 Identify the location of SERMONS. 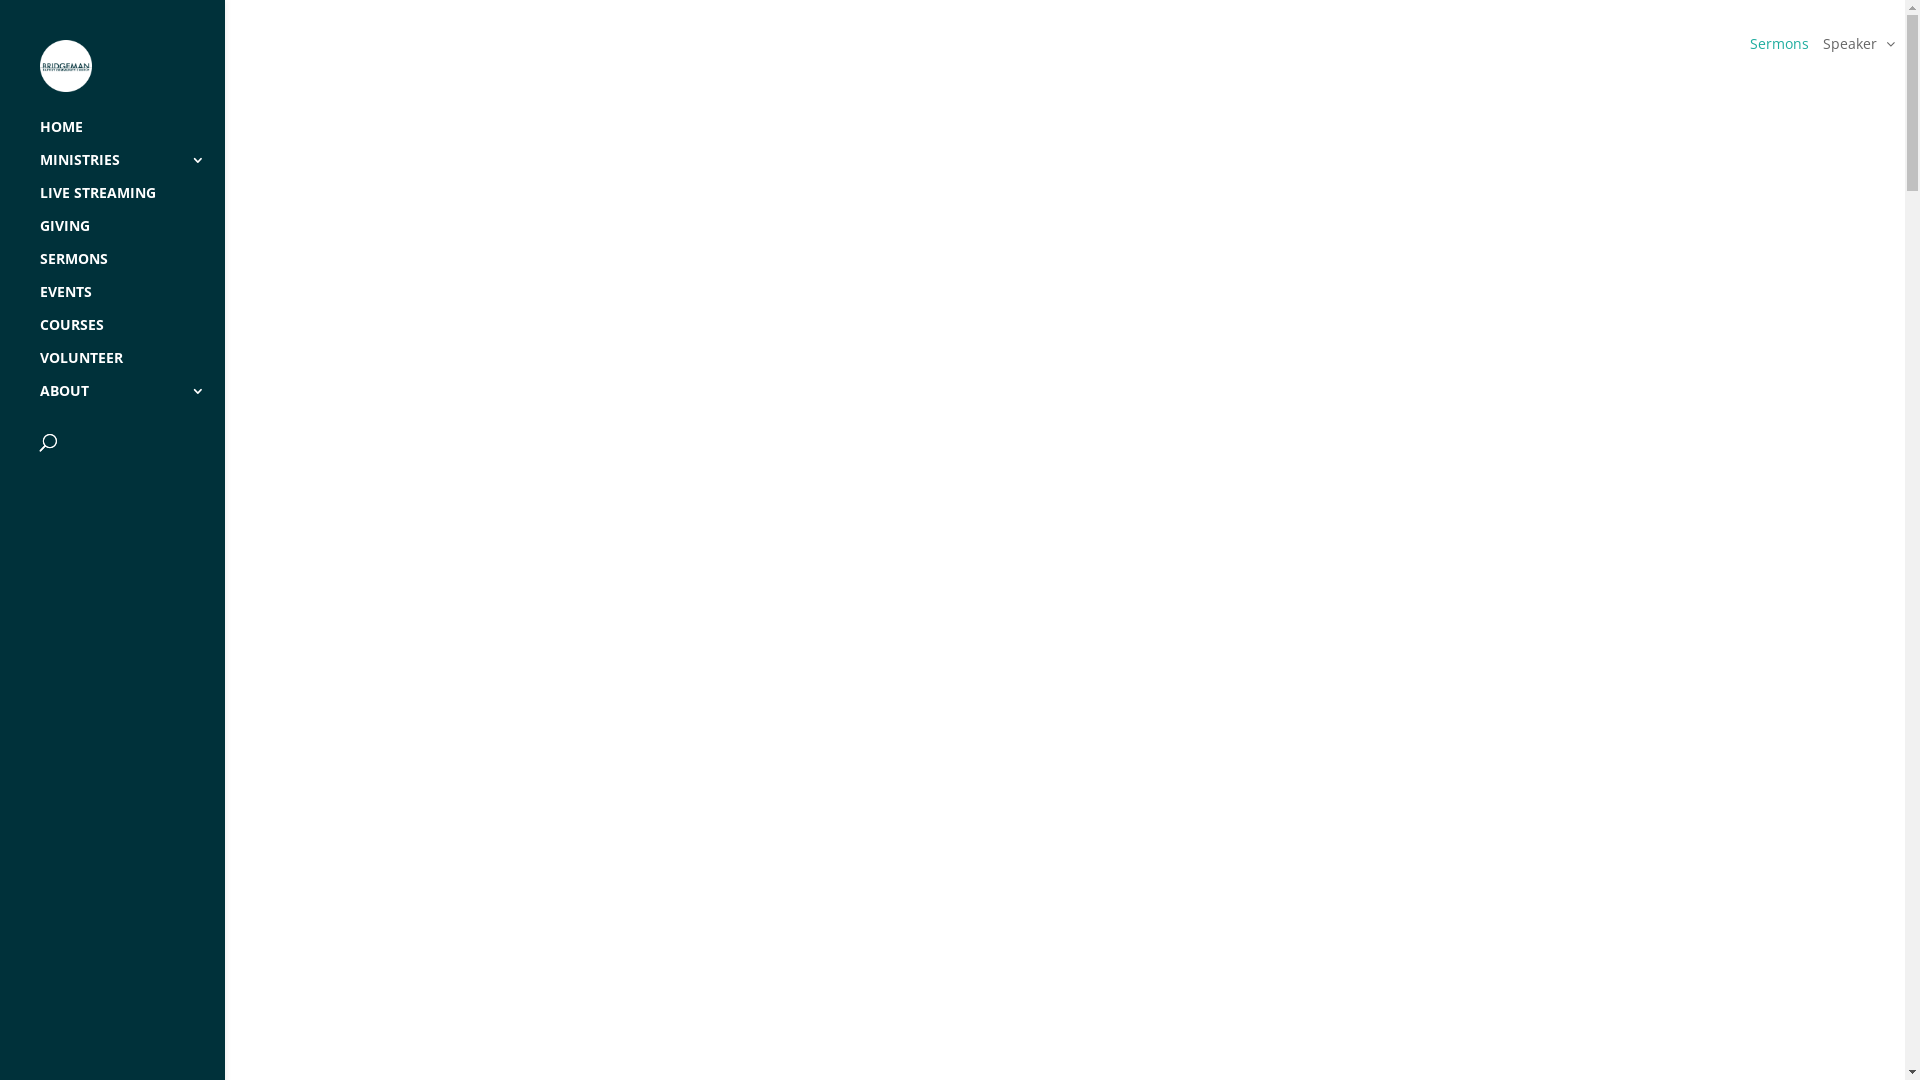
(132, 268).